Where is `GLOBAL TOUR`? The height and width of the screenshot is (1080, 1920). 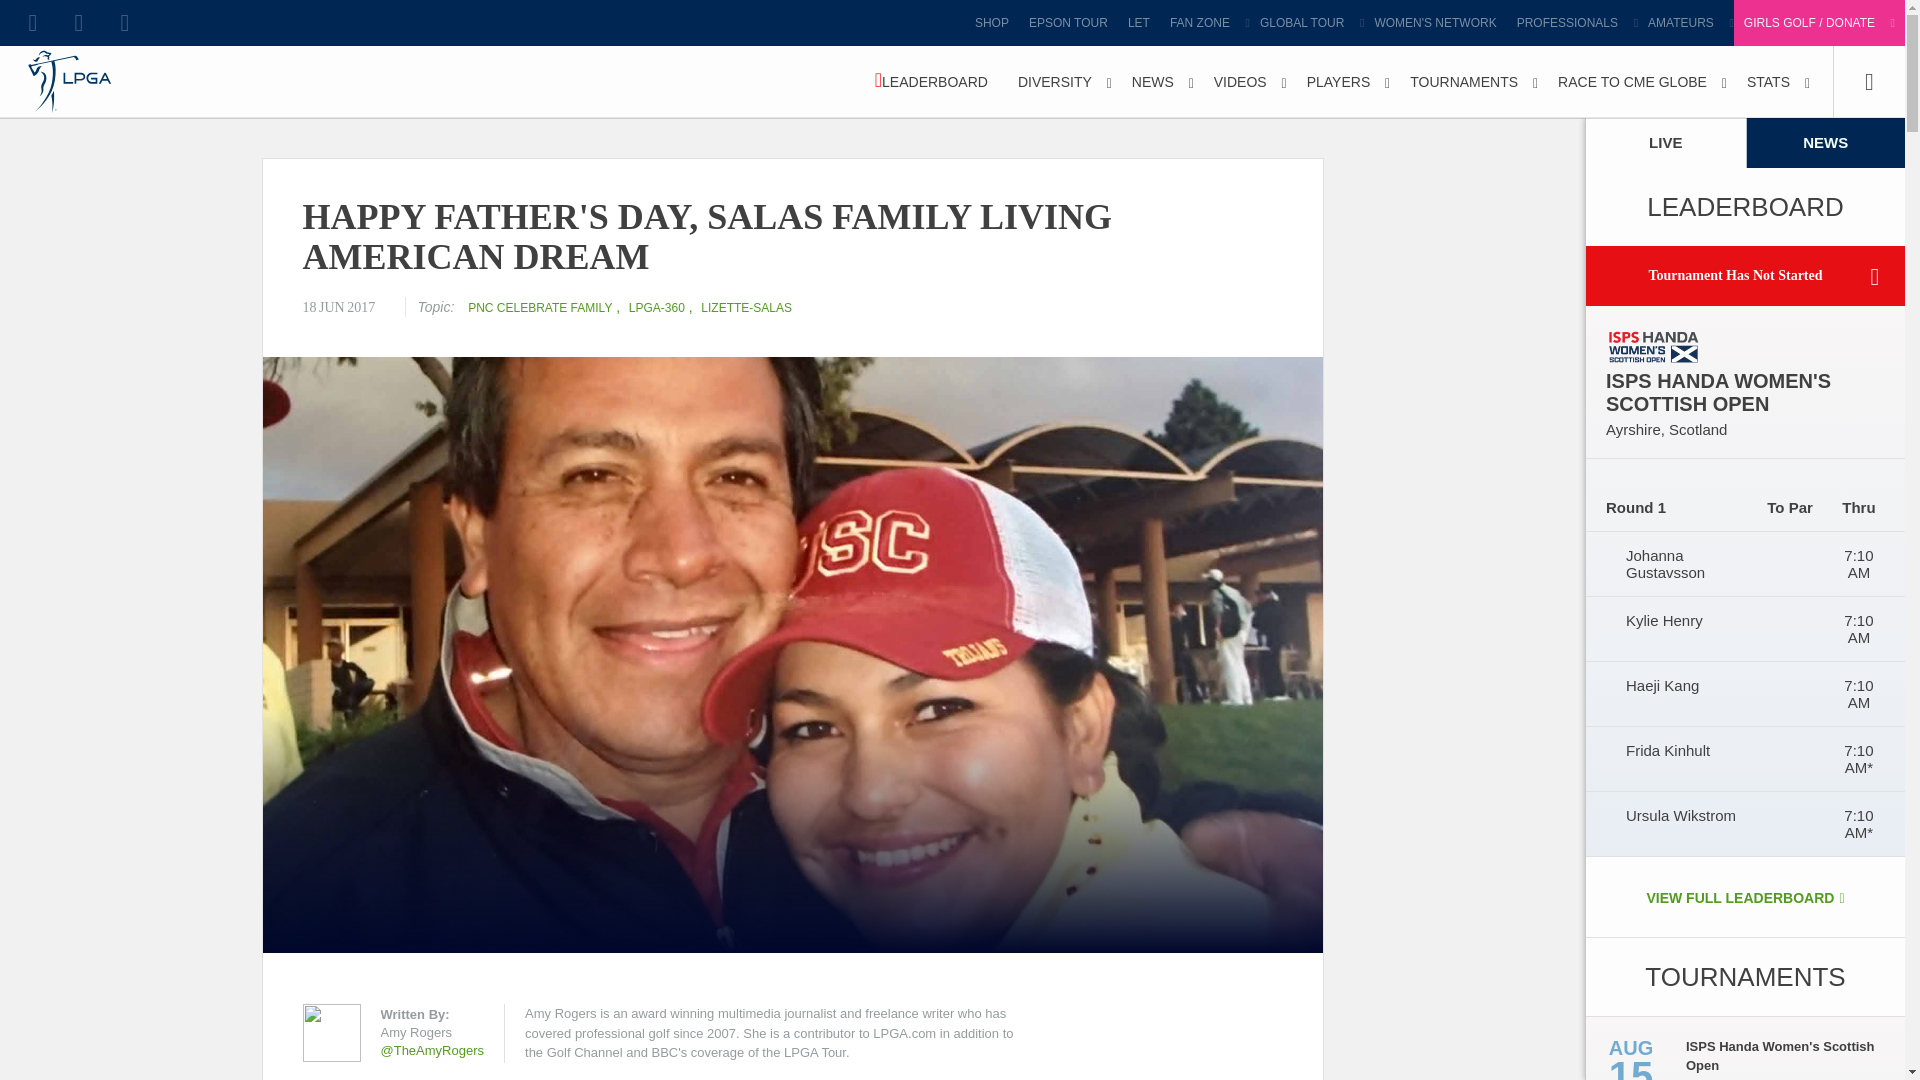 GLOBAL TOUR is located at coordinates (1306, 23).